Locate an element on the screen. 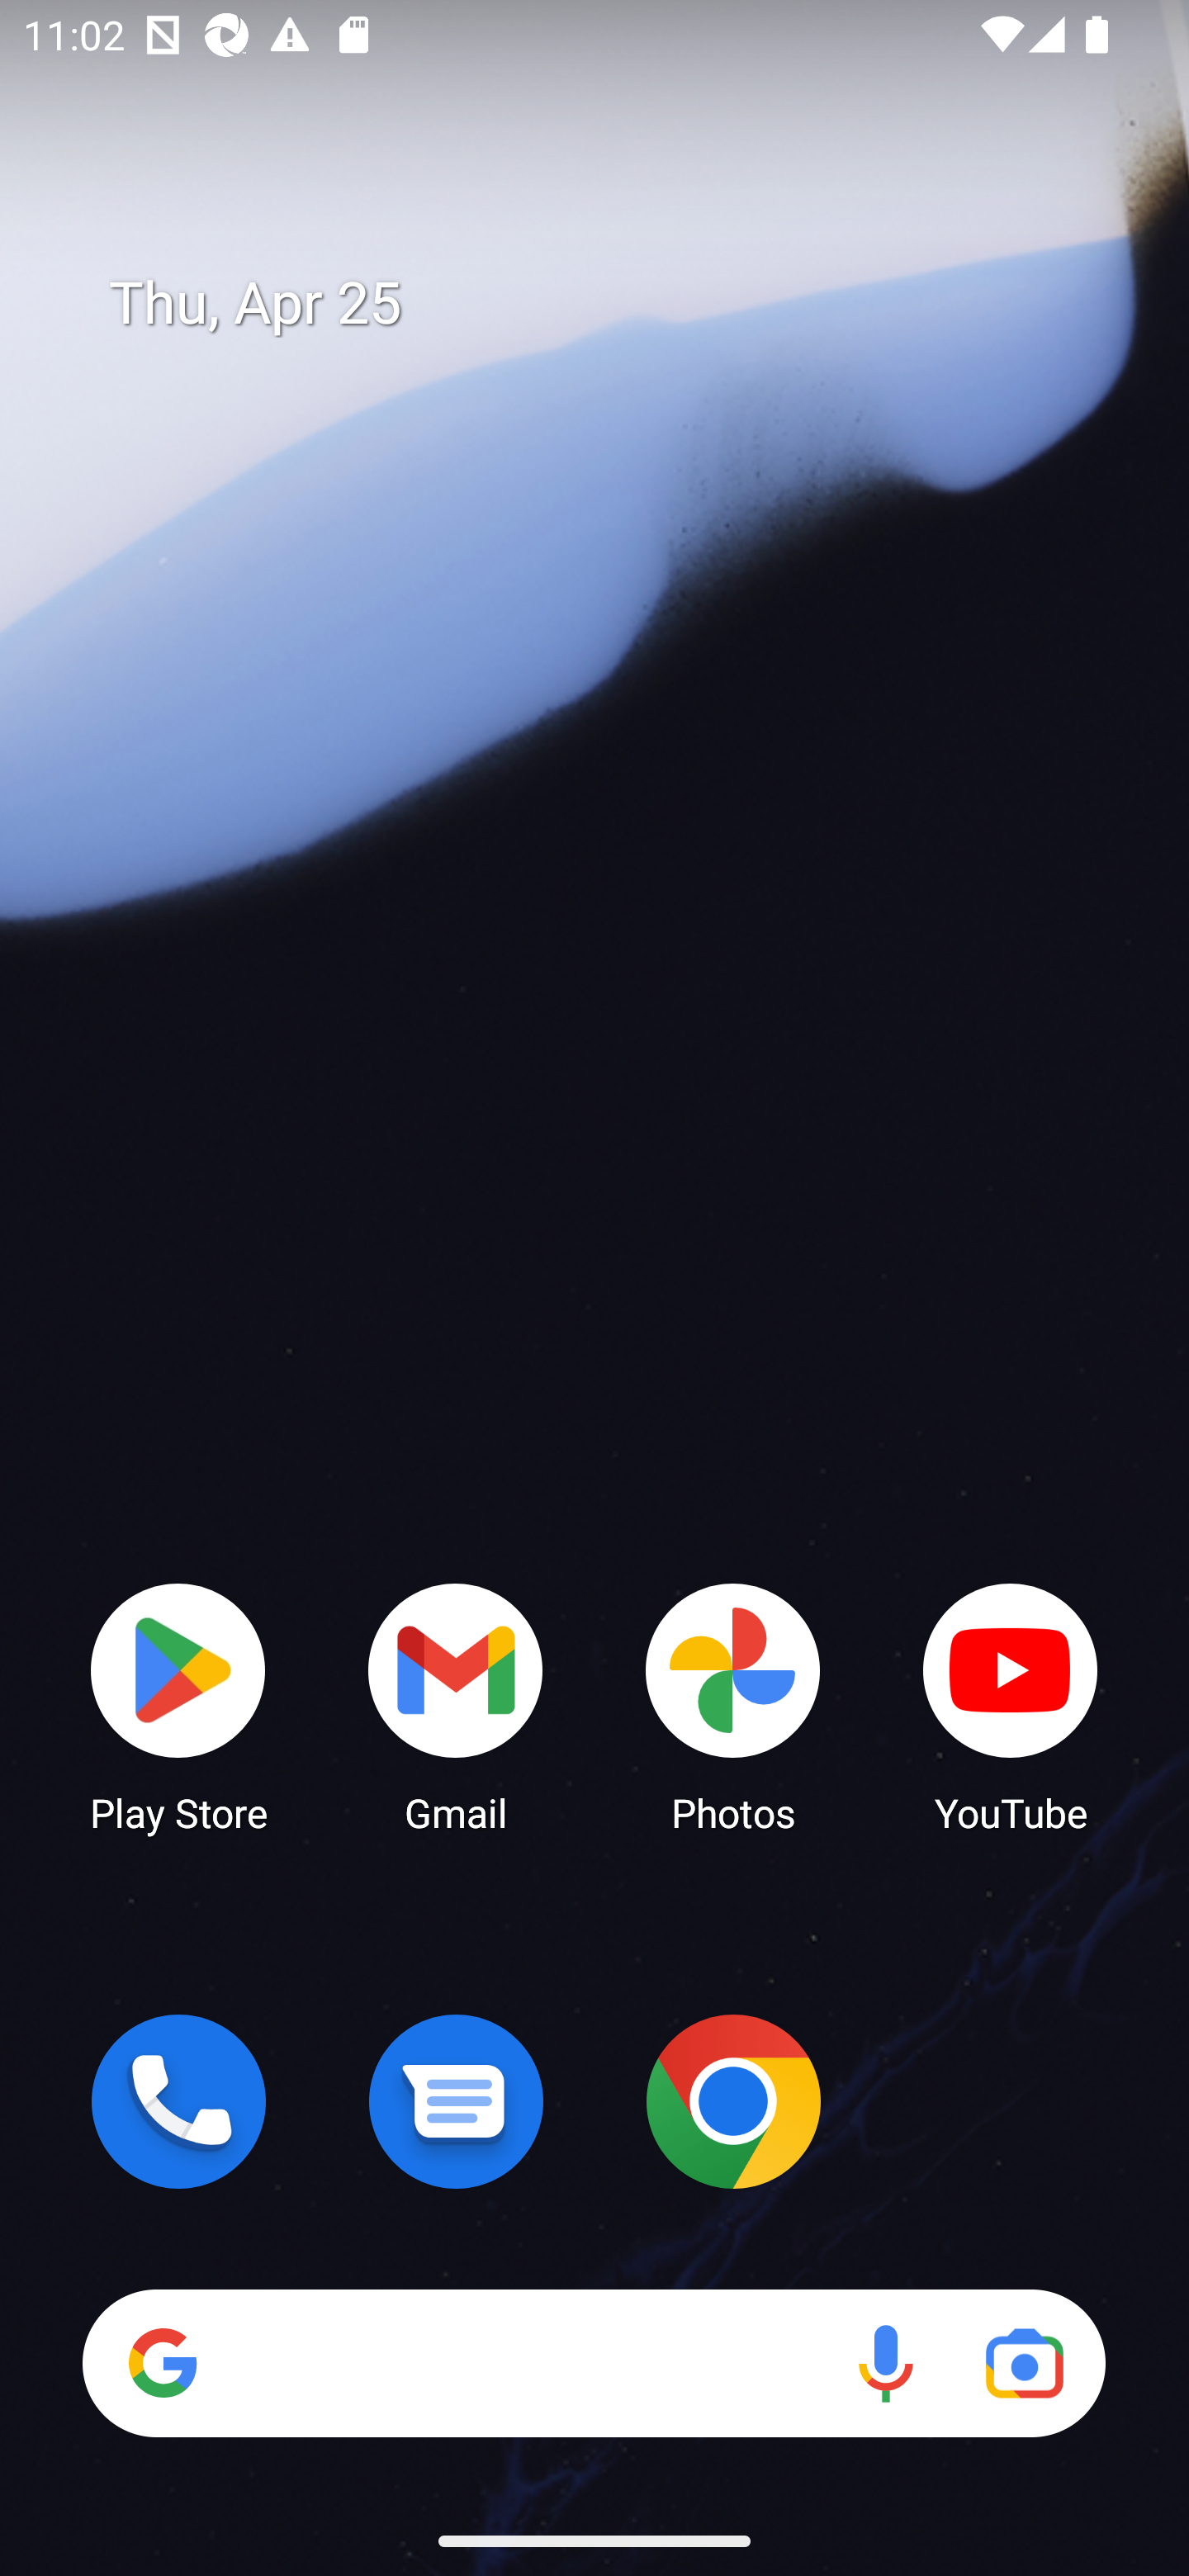 The image size is (1189, 2576). Play Store is located at coordinates (178, 1706).